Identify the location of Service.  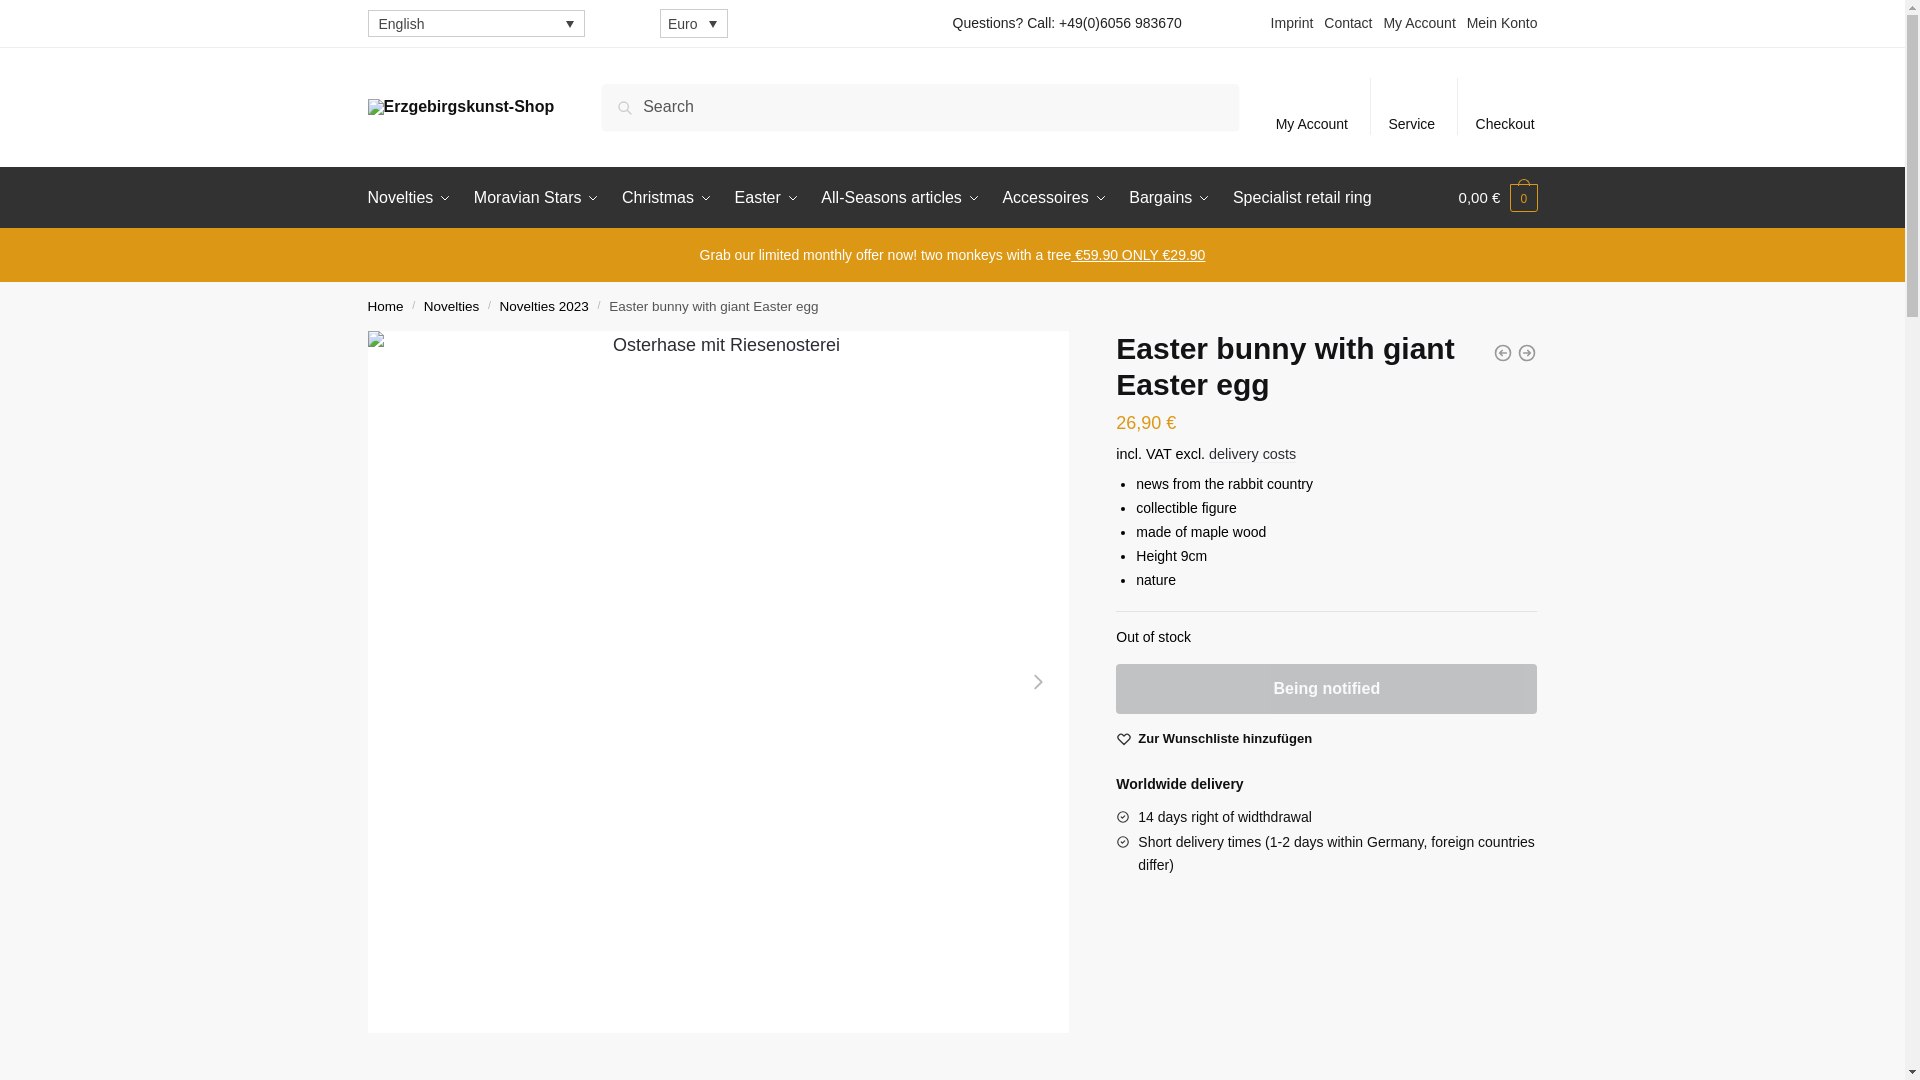
(1412, 106).